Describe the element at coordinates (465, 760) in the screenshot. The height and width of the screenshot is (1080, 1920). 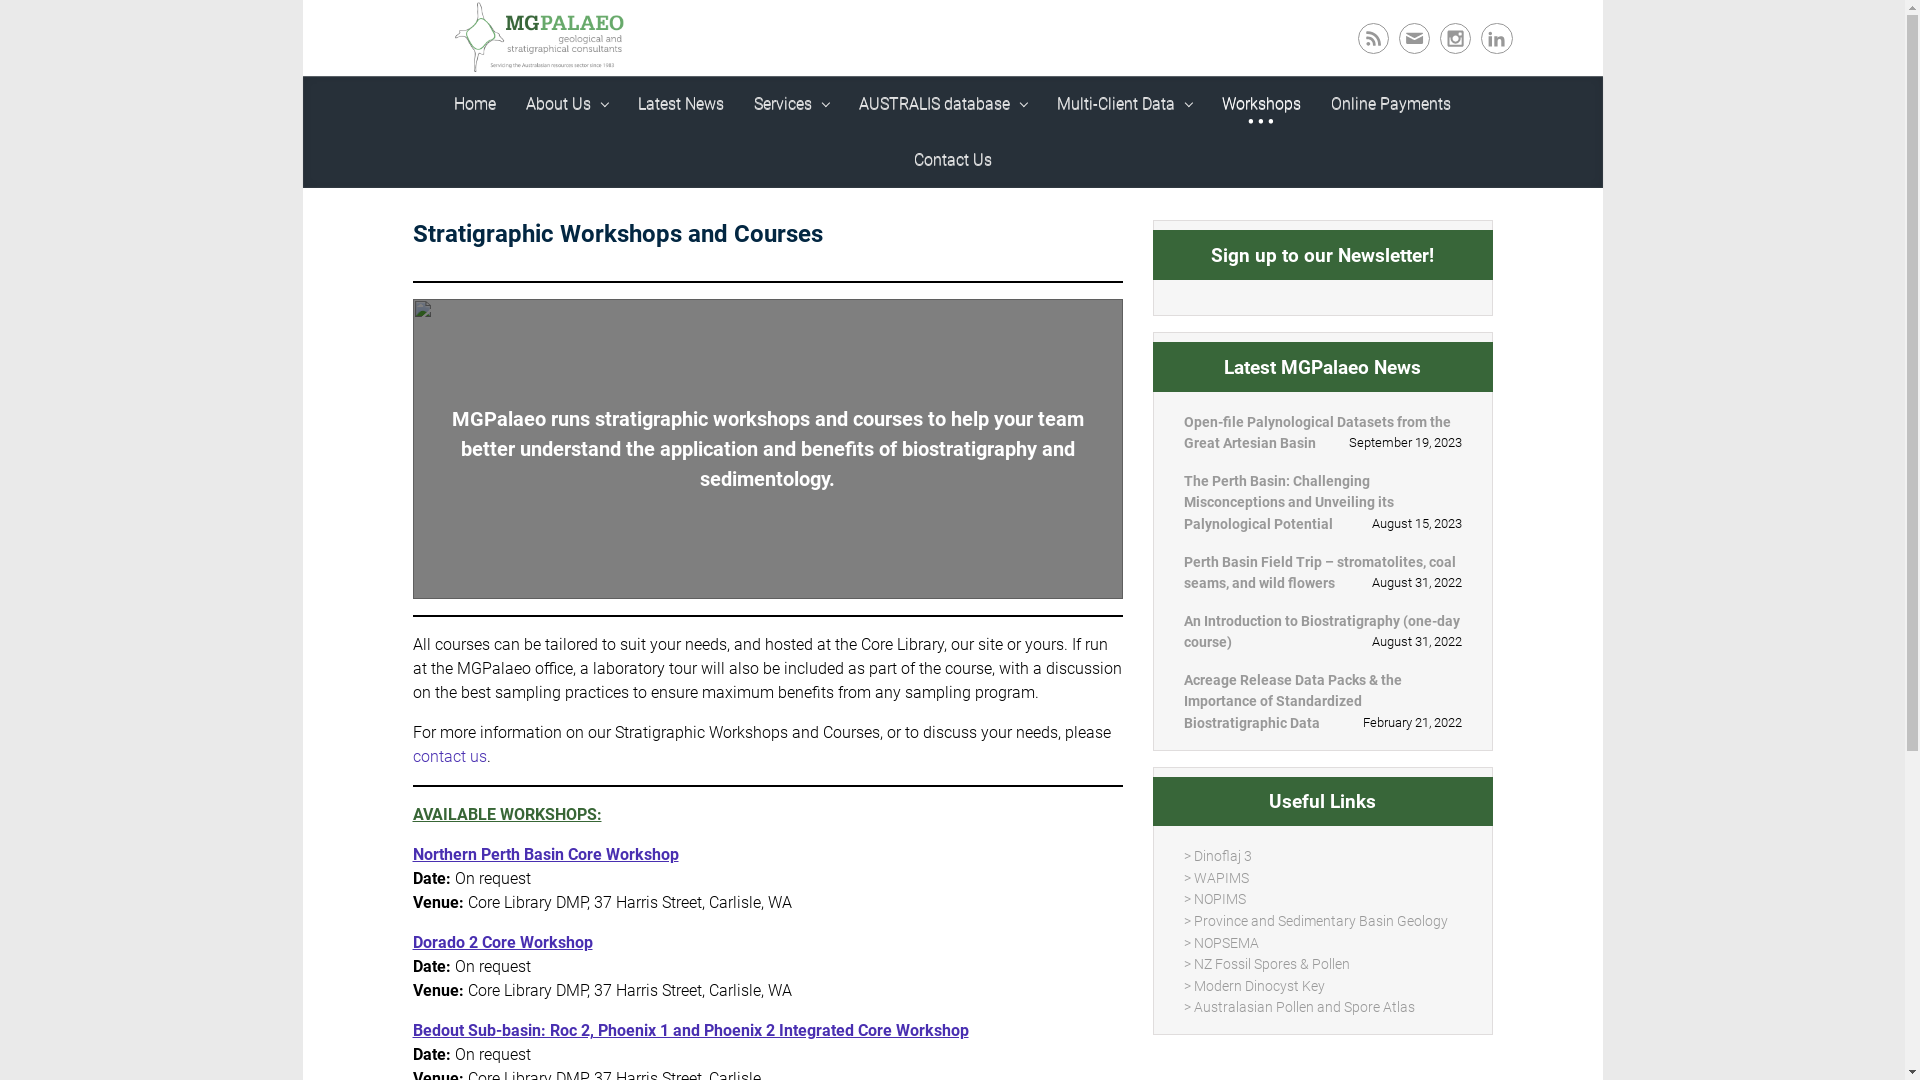
I see `Northern Perth Basin Core Workshop` at that location.